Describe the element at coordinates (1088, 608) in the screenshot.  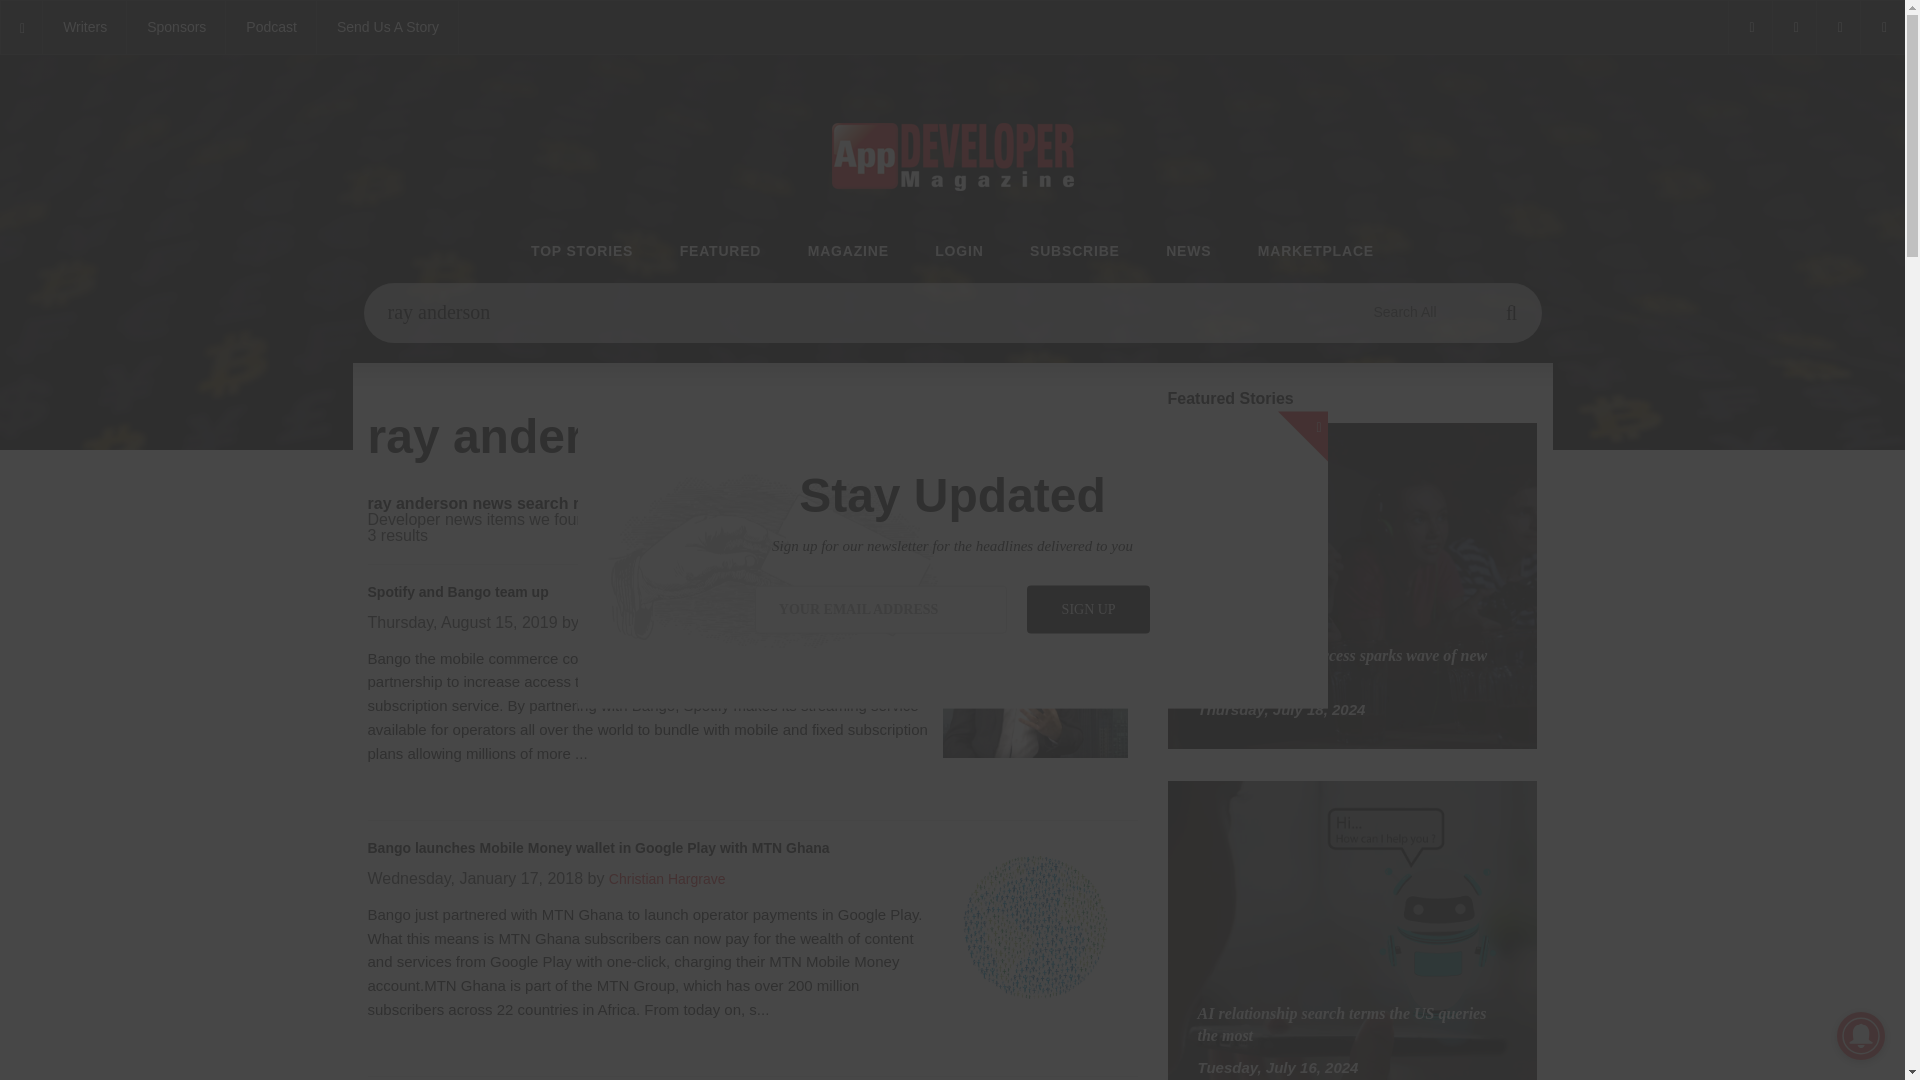
I see `sign up` at that location.